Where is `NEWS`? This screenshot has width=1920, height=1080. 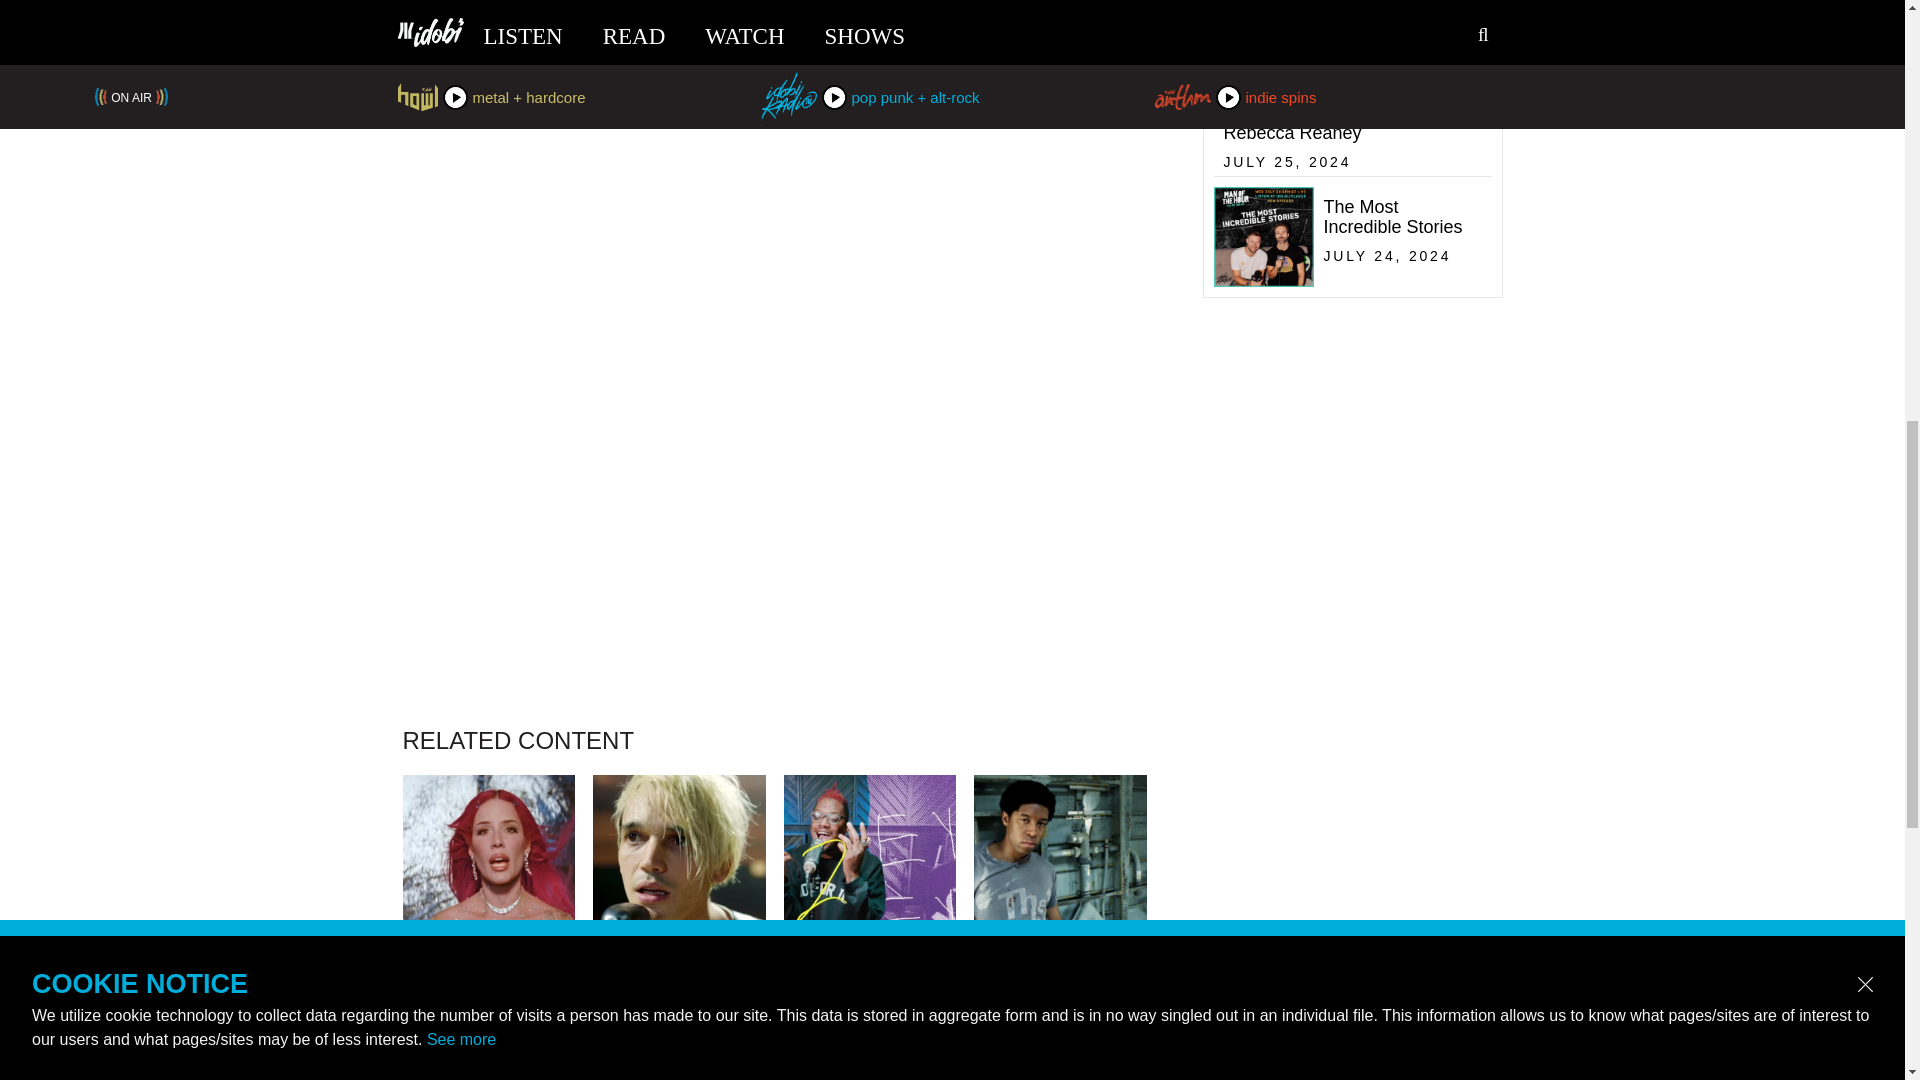 NEWS is located at coordinates (488, 1001).